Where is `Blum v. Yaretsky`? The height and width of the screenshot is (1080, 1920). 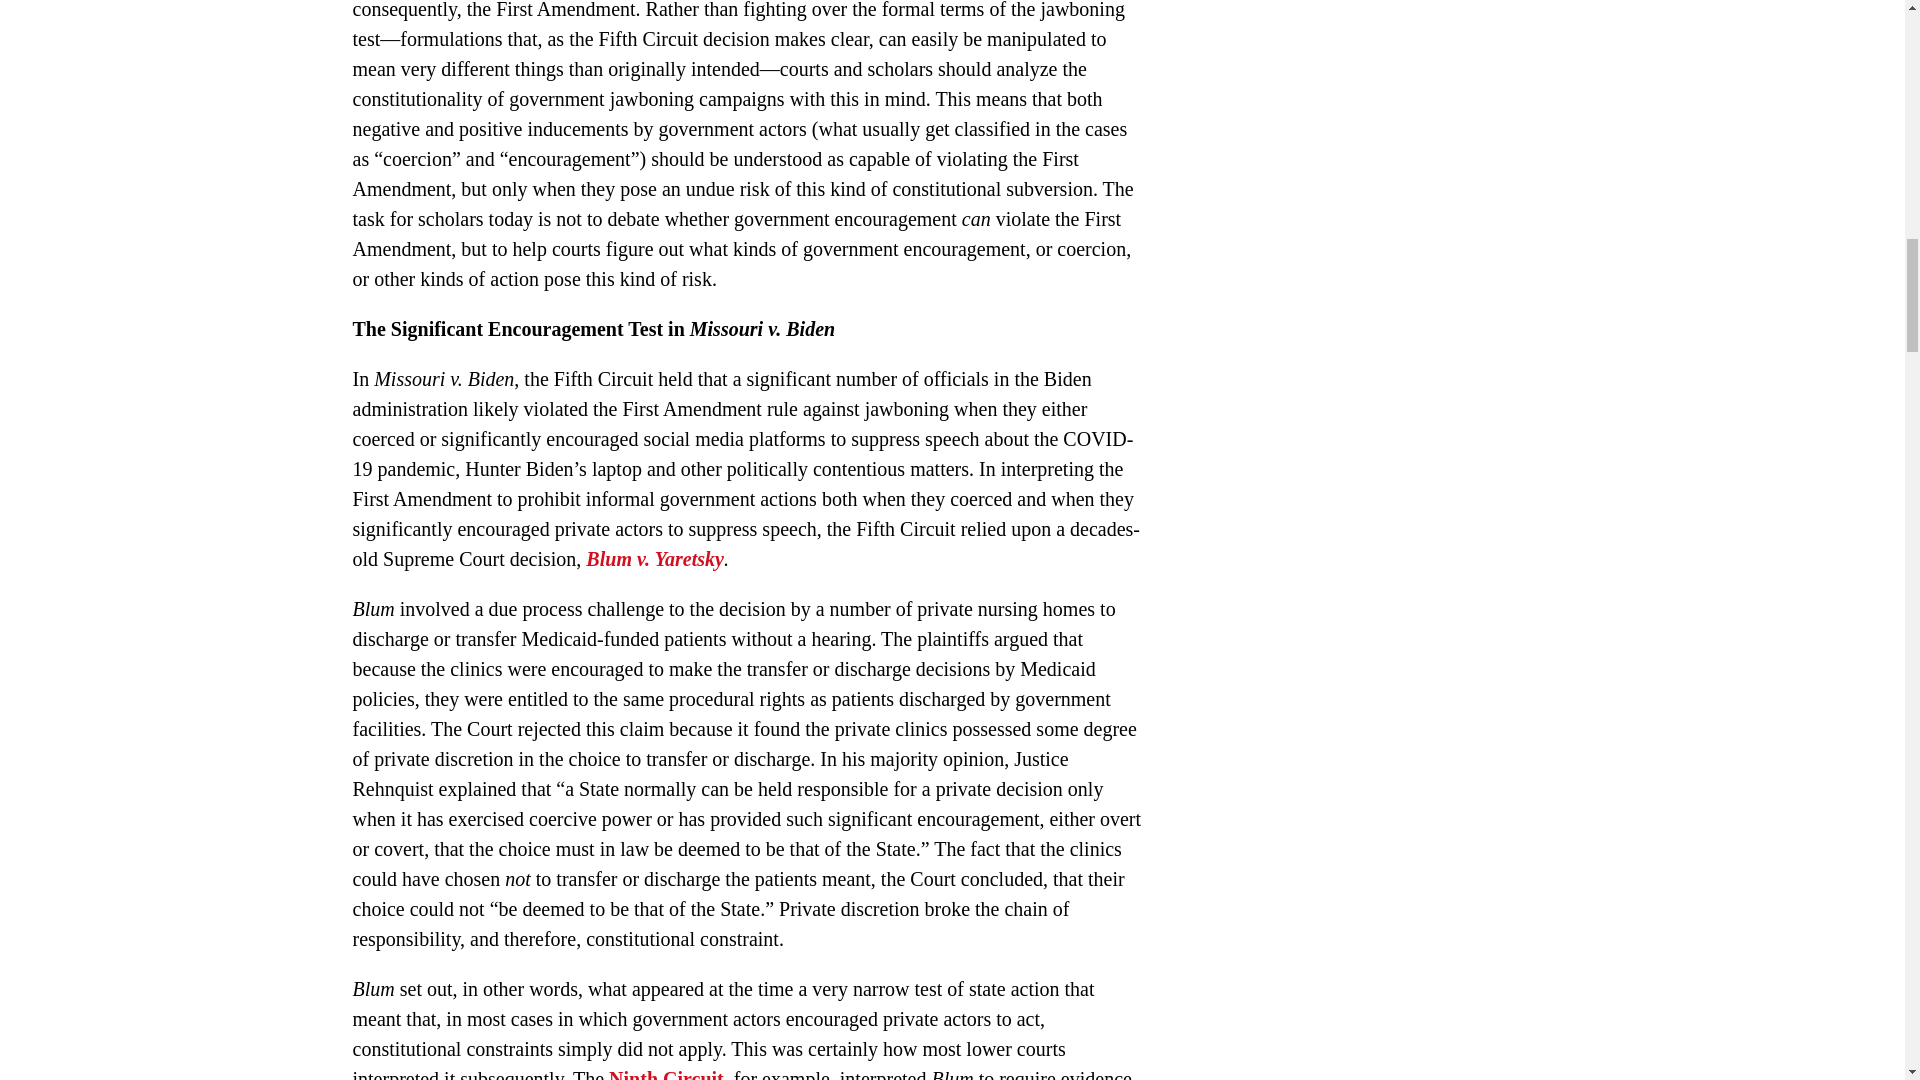
Blum v. Yaretsky is located at coordinates (654, 558).